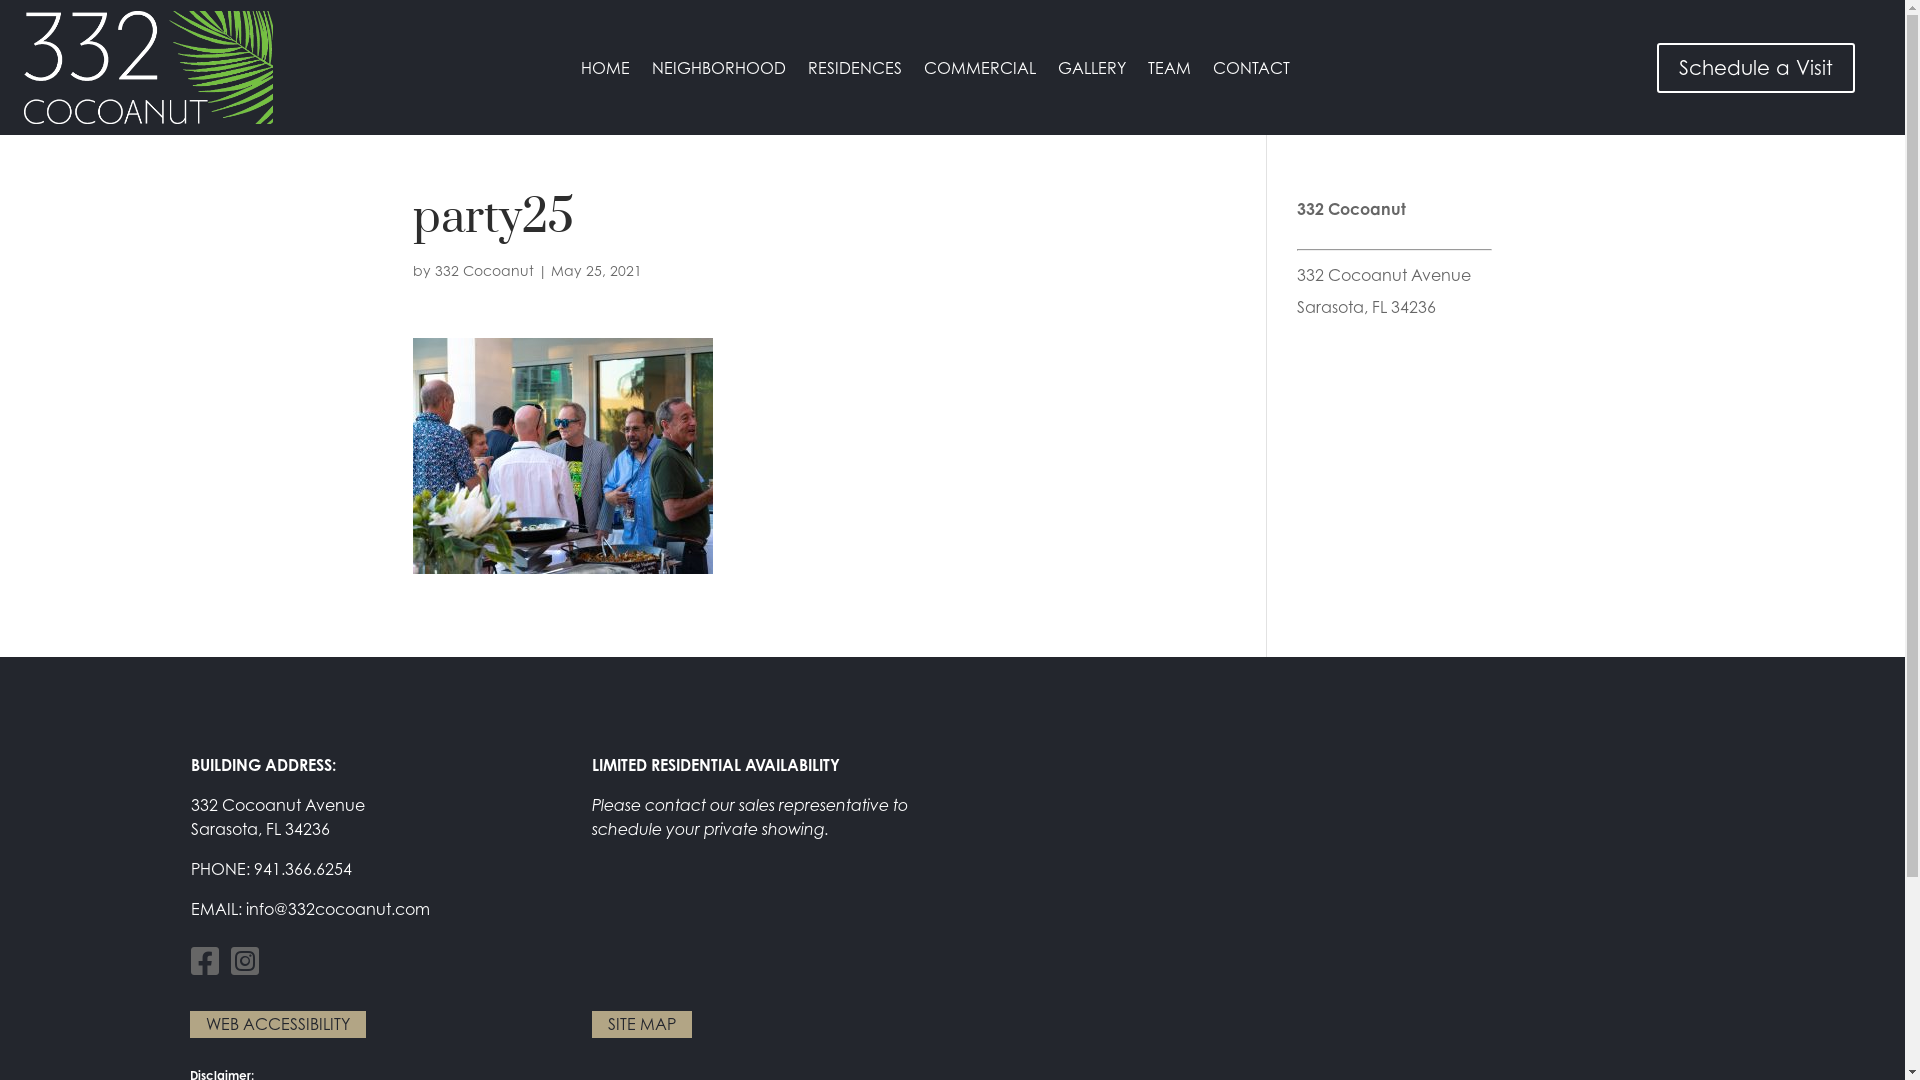 The image size is (1920, 1080). What do you see at coordinates (303, 868) in the screenshot?
I see `941.366.6254` at bounding box center [303, 868].